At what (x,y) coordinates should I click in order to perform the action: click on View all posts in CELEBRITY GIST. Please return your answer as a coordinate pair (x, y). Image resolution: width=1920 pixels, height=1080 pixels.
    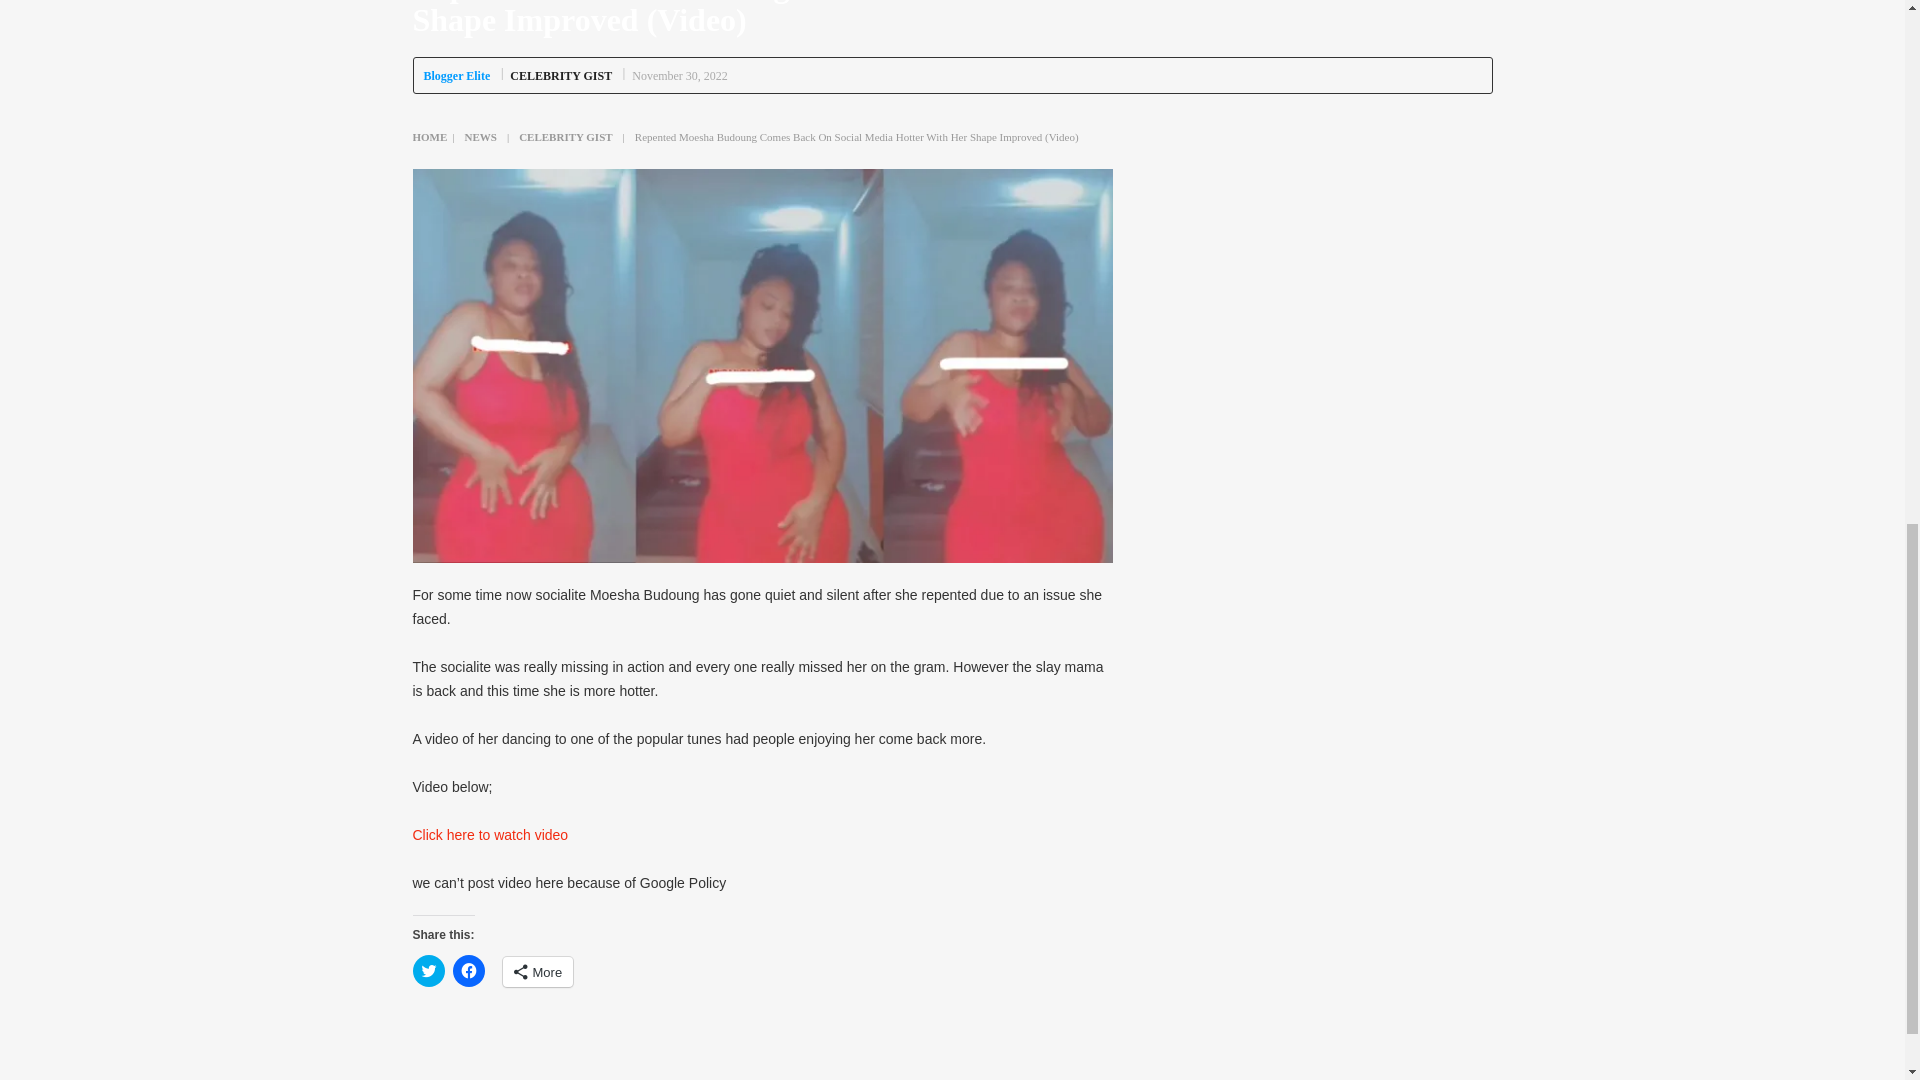
    Looking at the image, I should click on (561, 76).